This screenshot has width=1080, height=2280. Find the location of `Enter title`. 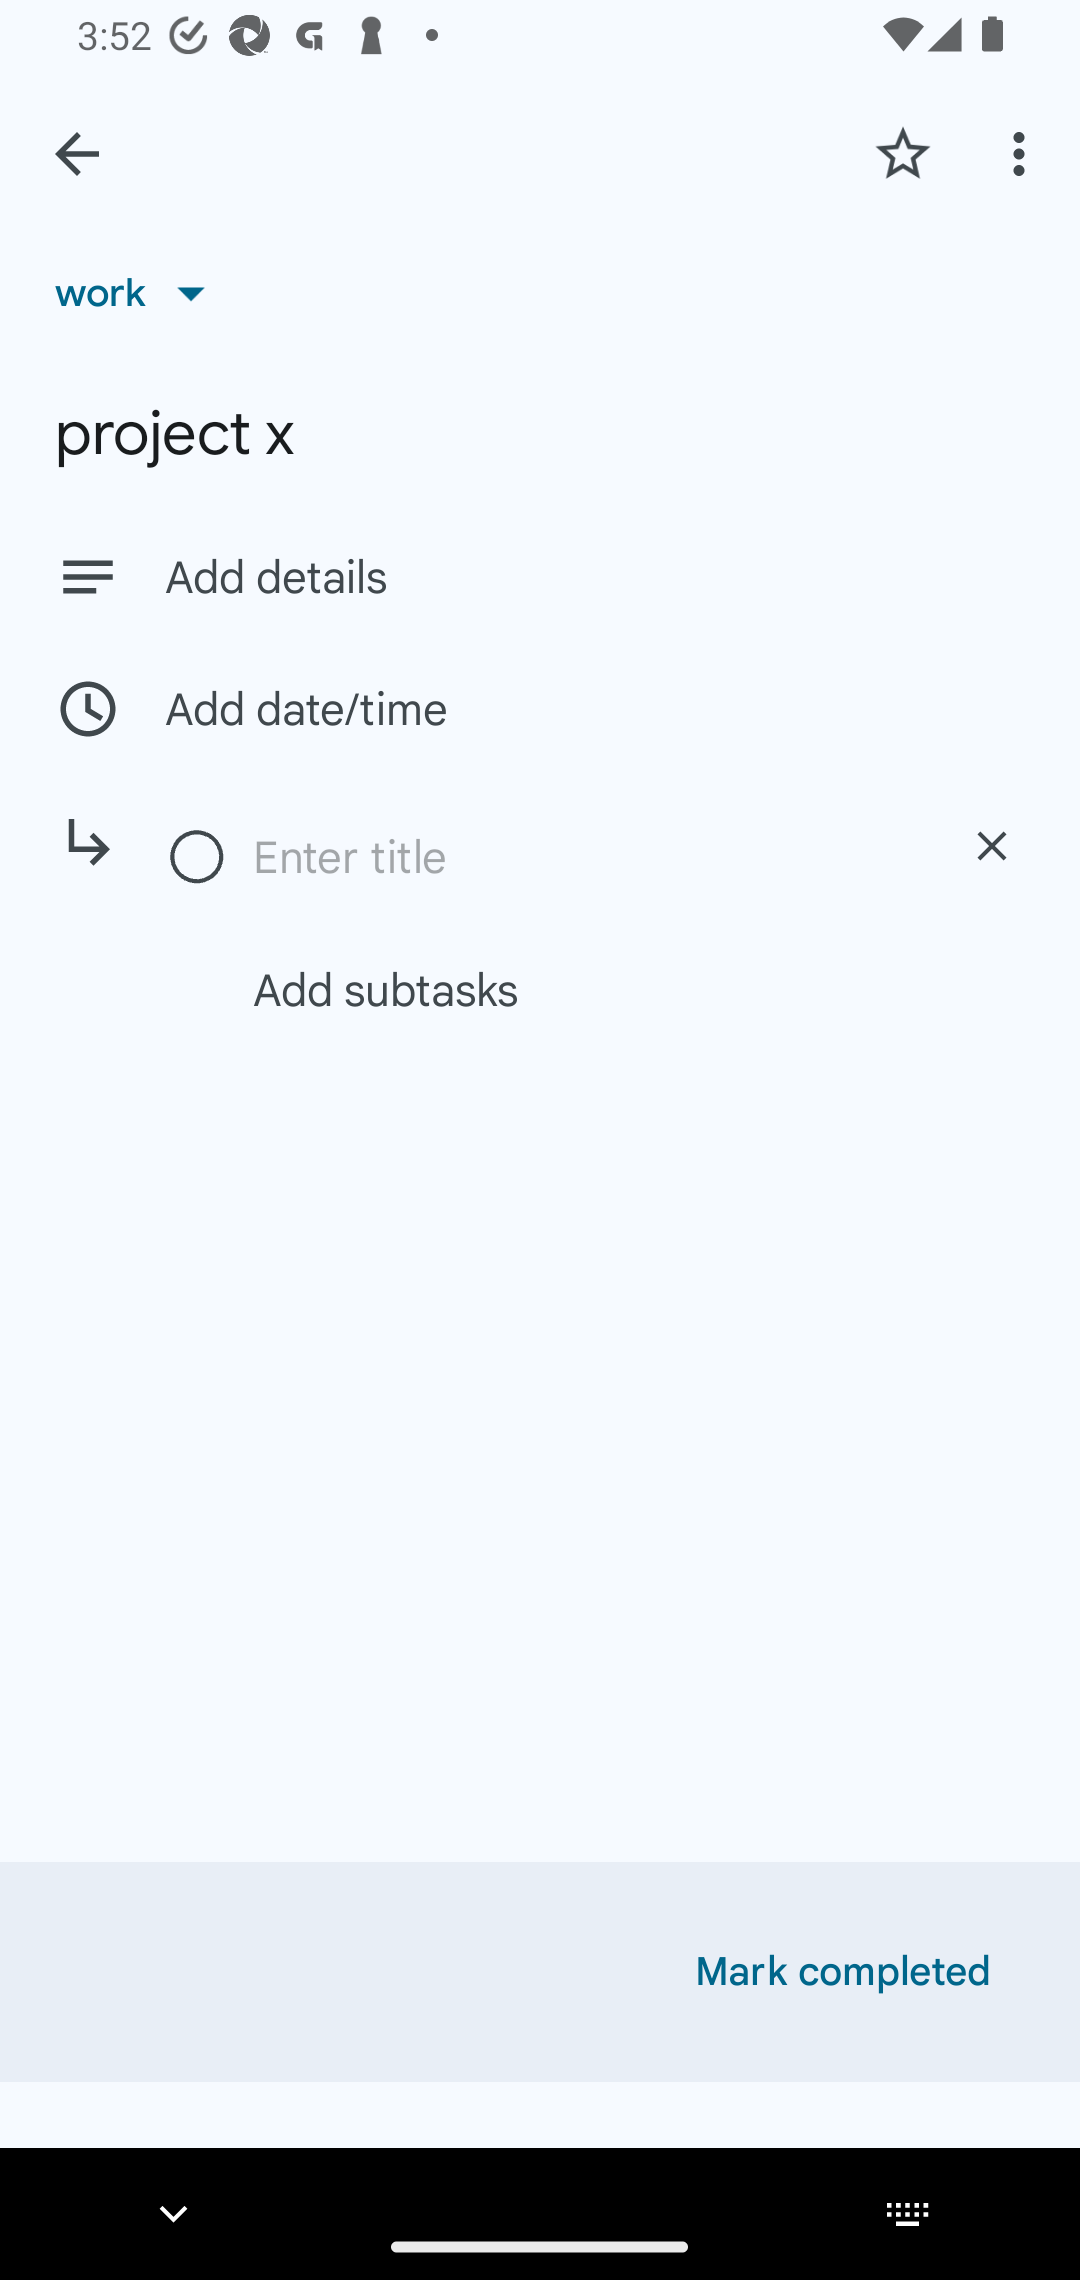

Enter title is located at coordinates (583, 857).